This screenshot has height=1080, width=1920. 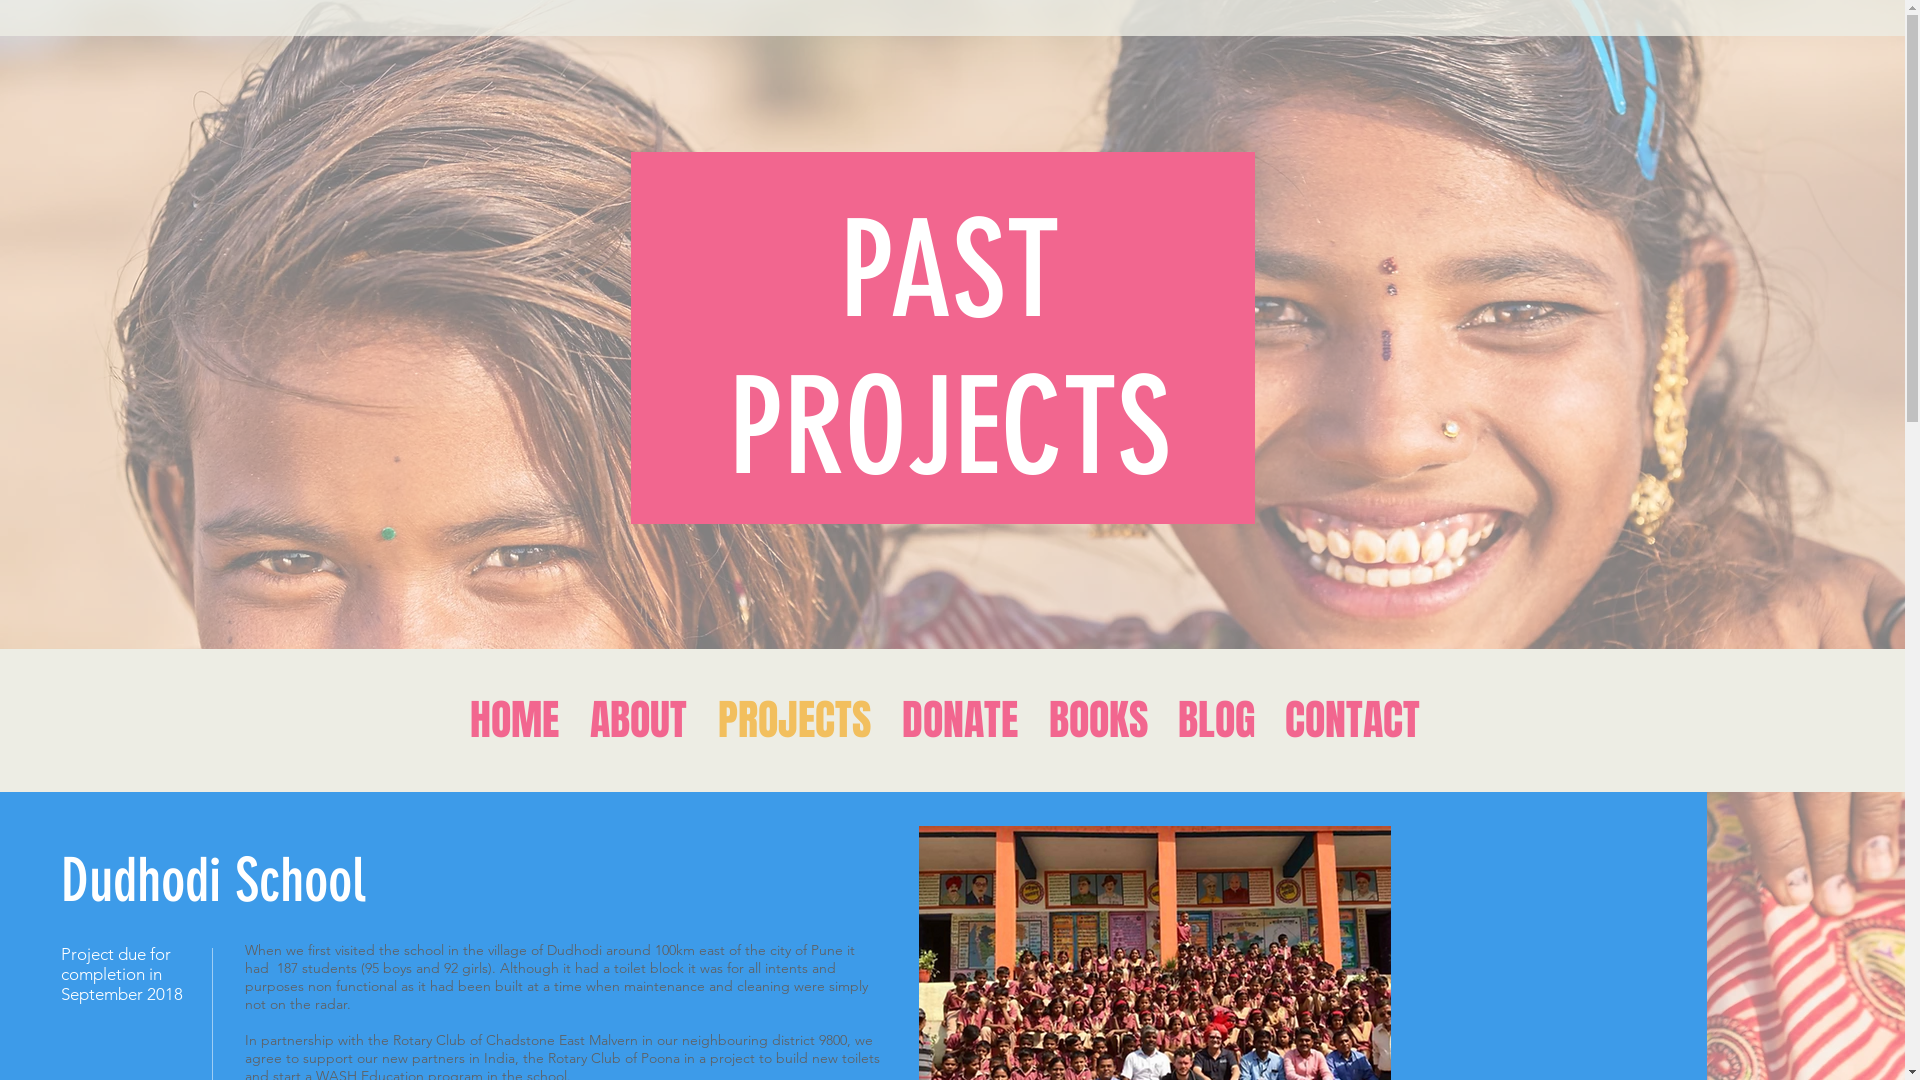 I want to click on BOOKS, so click(x=1098, y=720).